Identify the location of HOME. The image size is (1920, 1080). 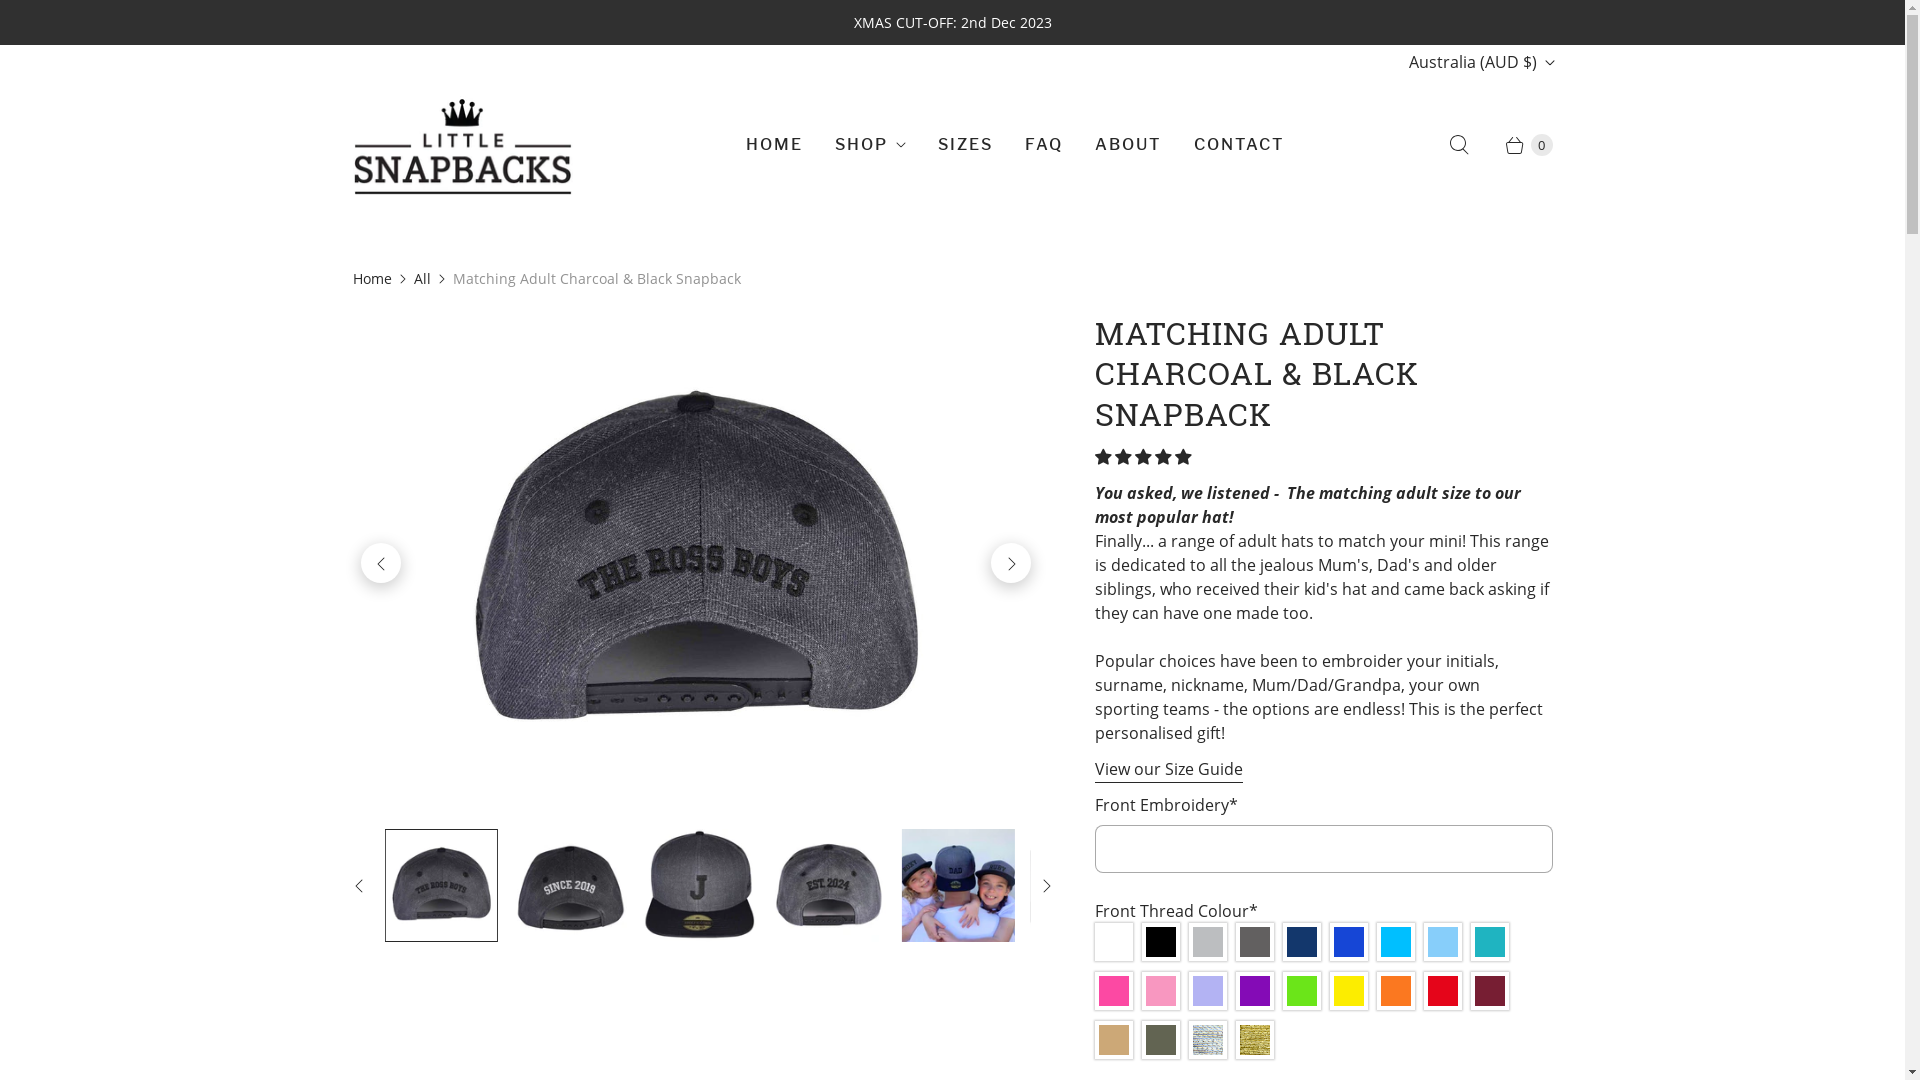
(774, 145).